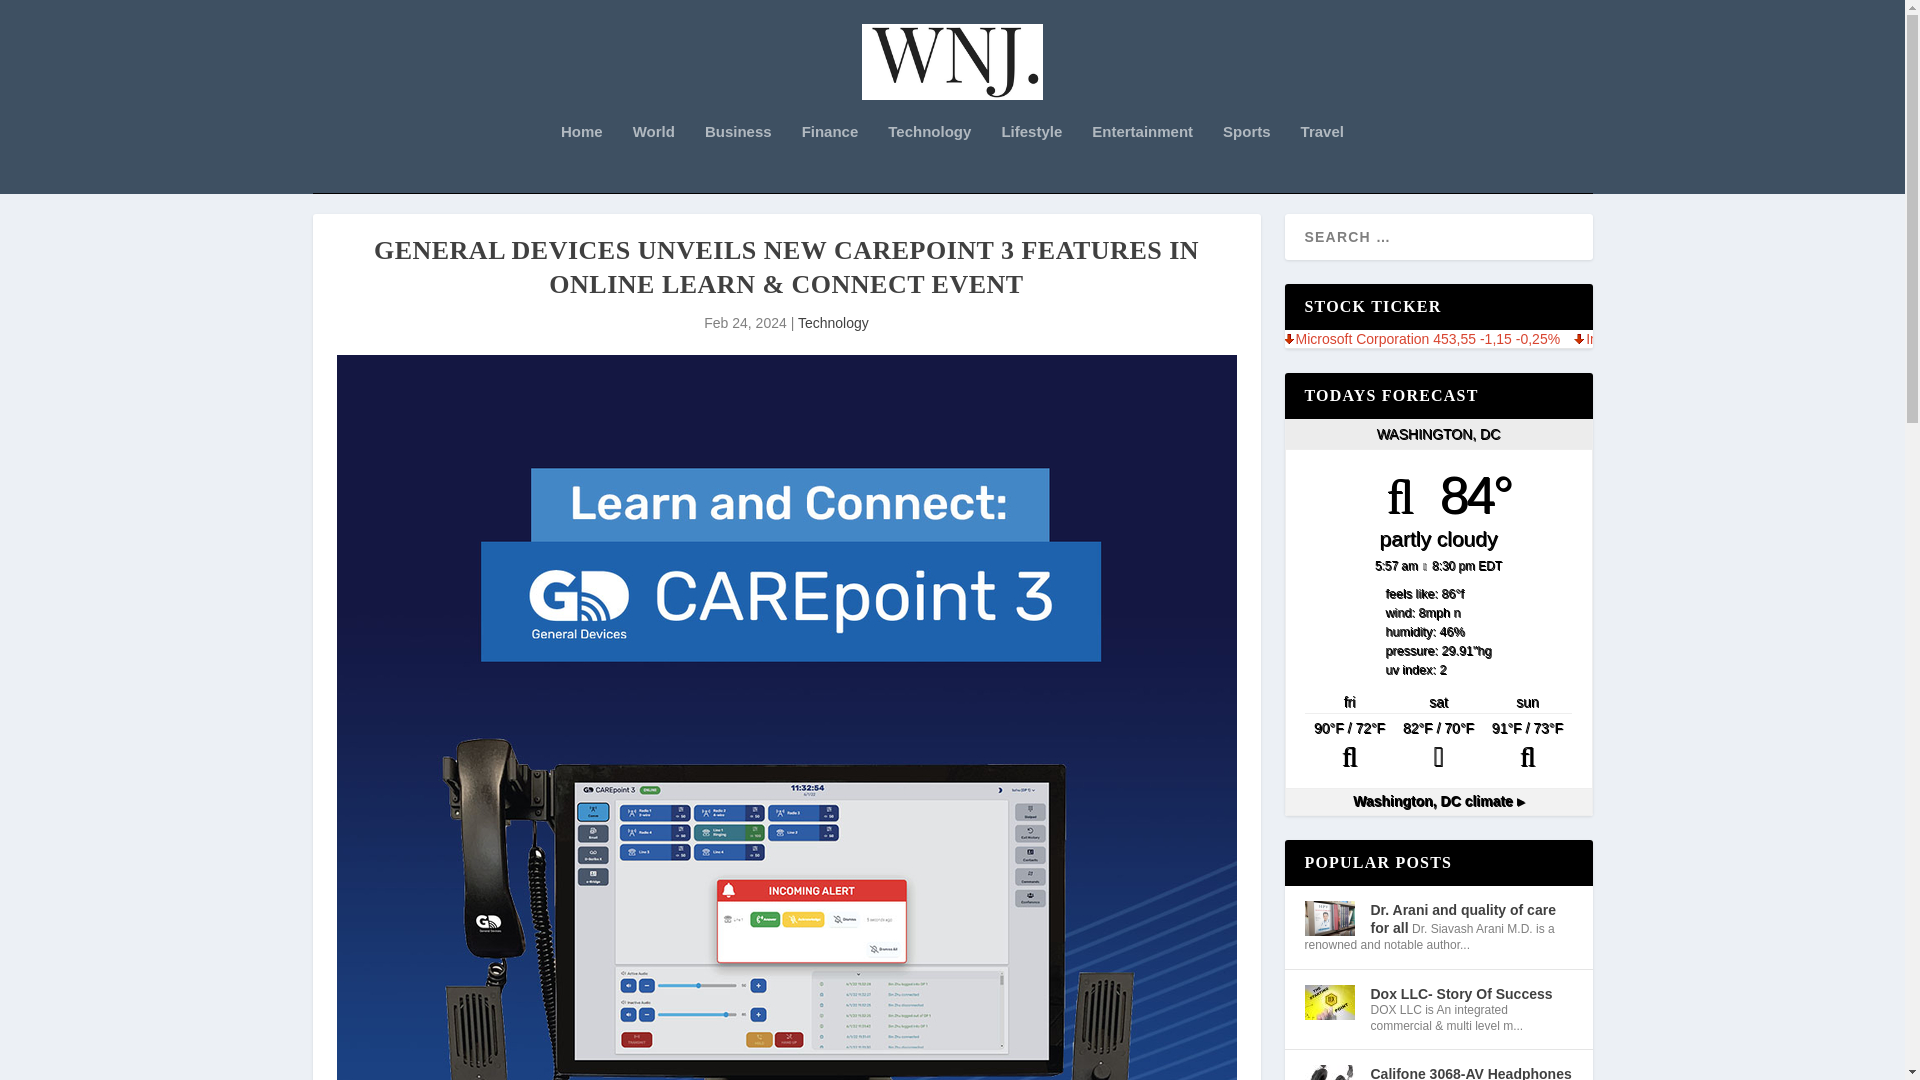 The width and height of the screenshot is (1920, 1080). What do you see at coordinates (738, 158) in the screenshot?
I see `Business` at bounding box center [738, 158].